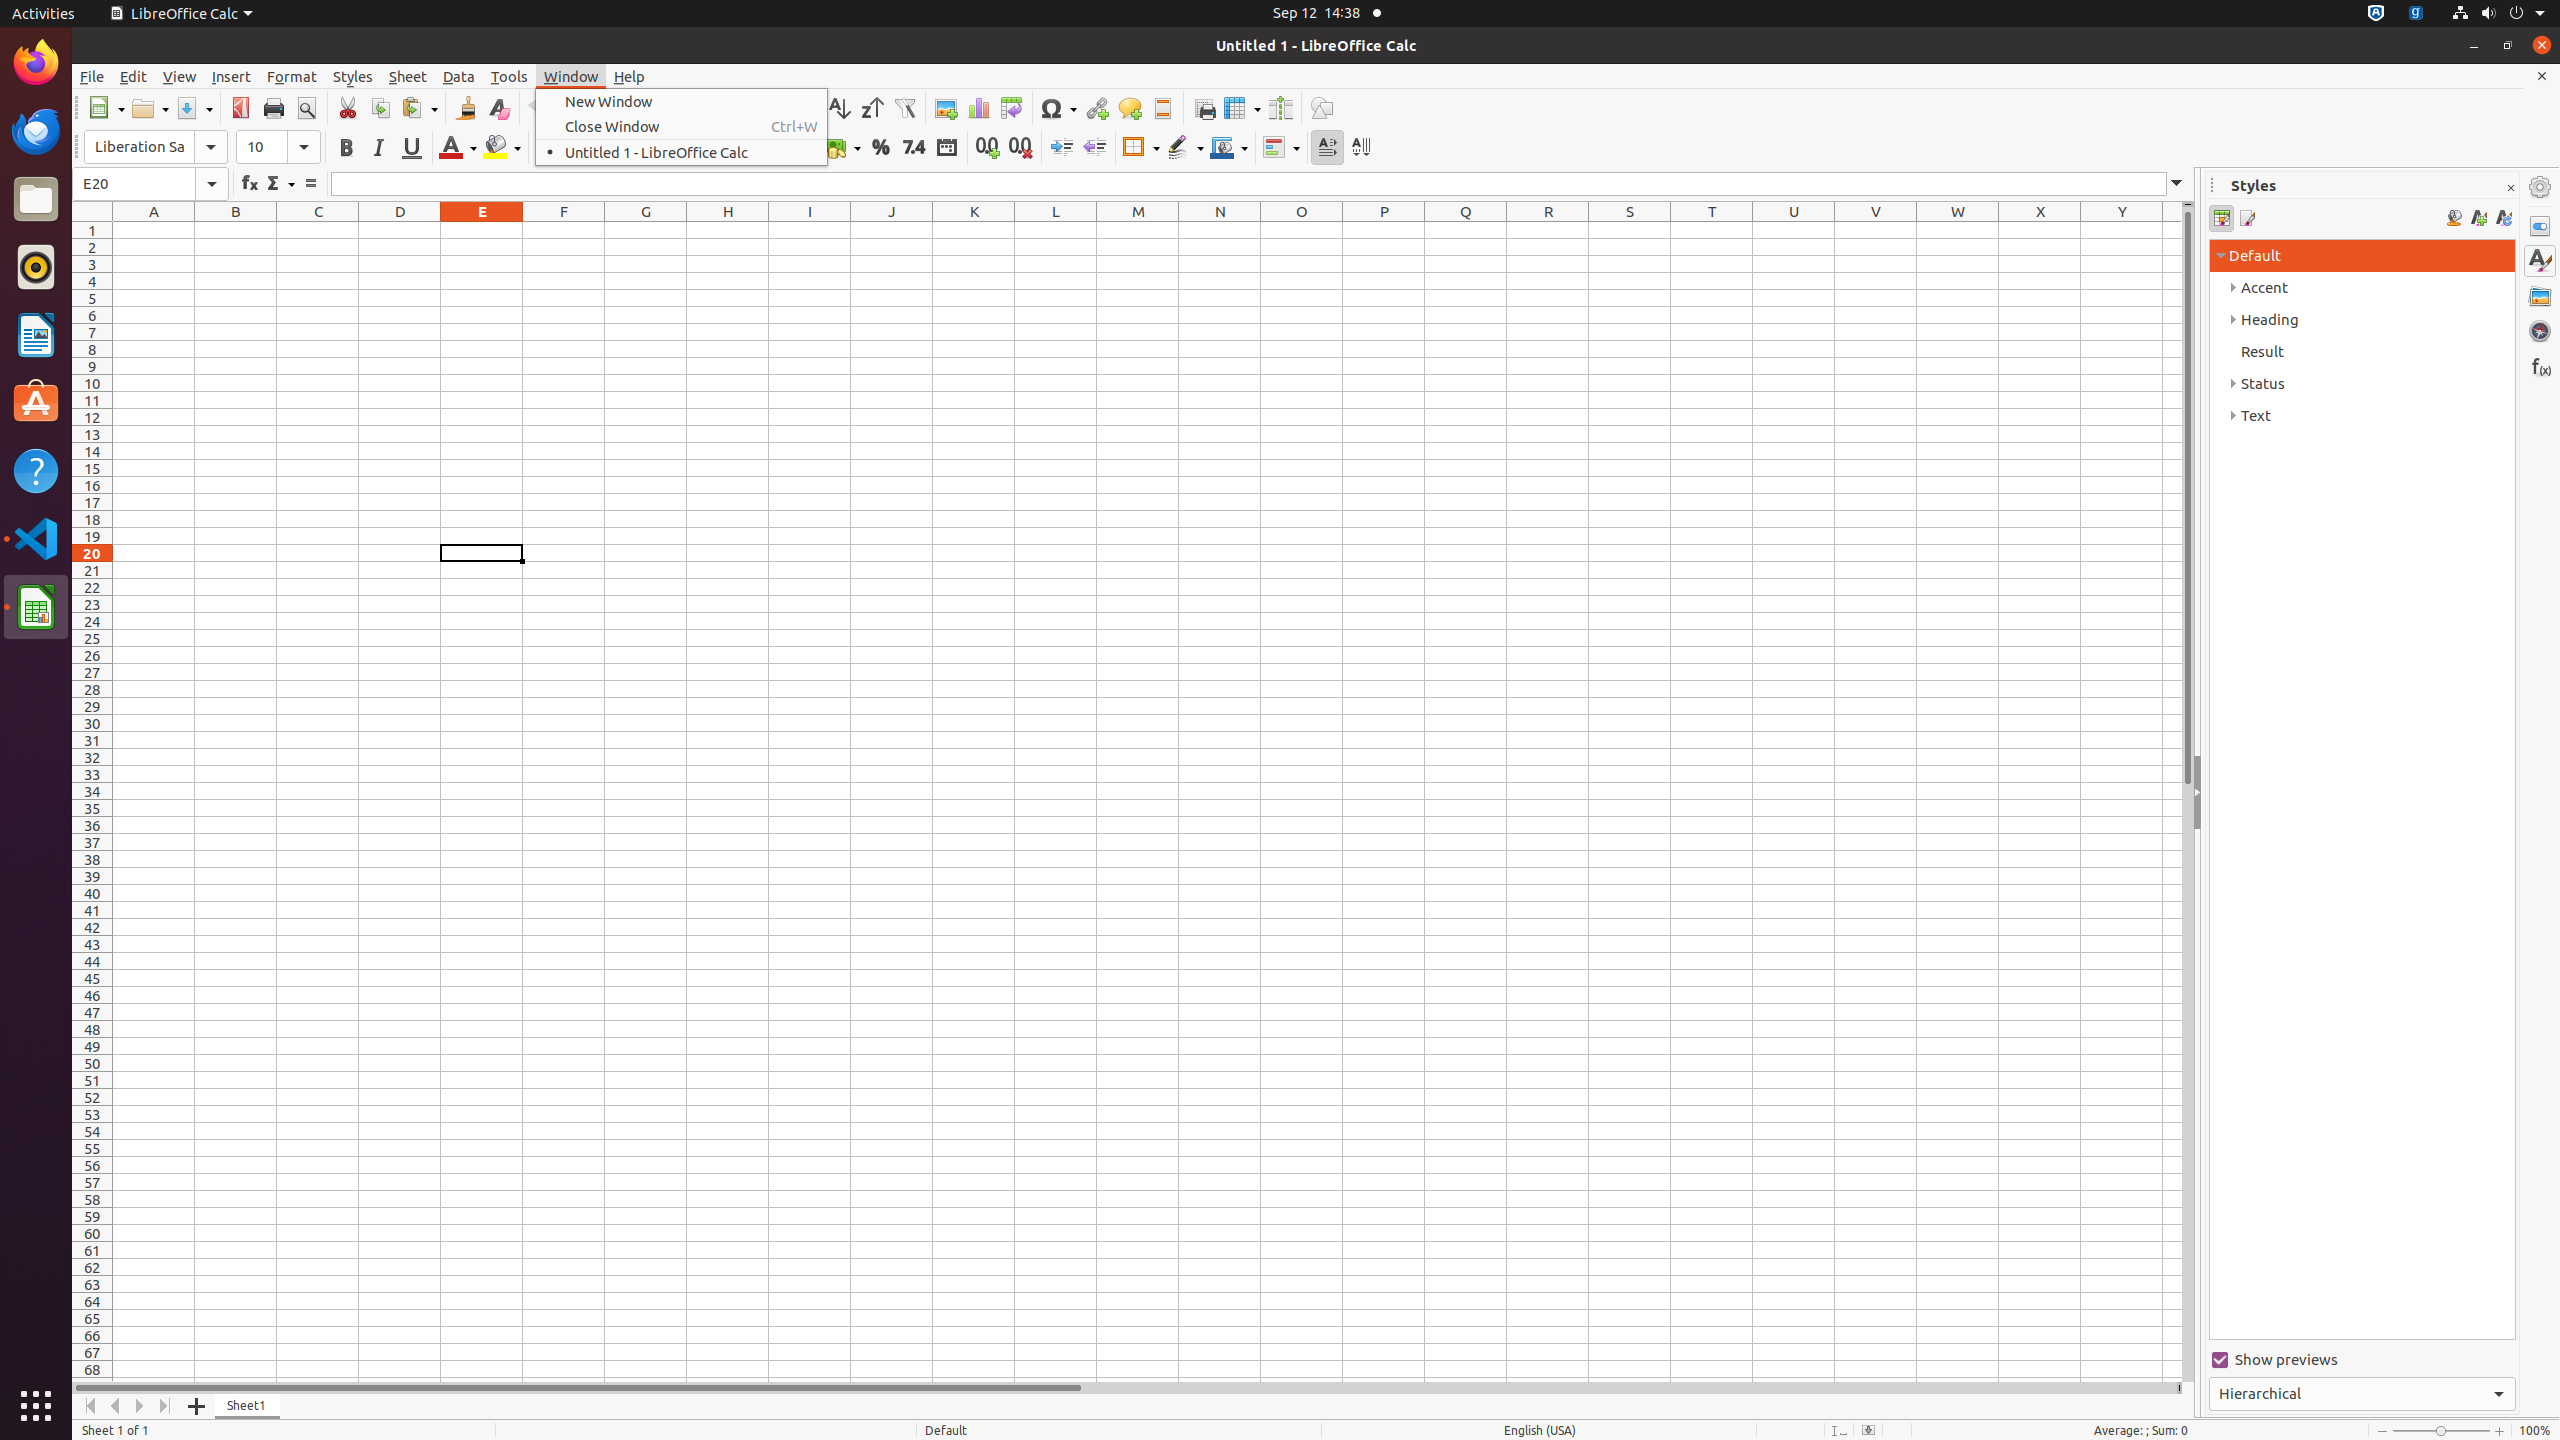  Describe the element at coordinates (988, 148) in the screenshot. I see `Add Decimal Place` at that location.